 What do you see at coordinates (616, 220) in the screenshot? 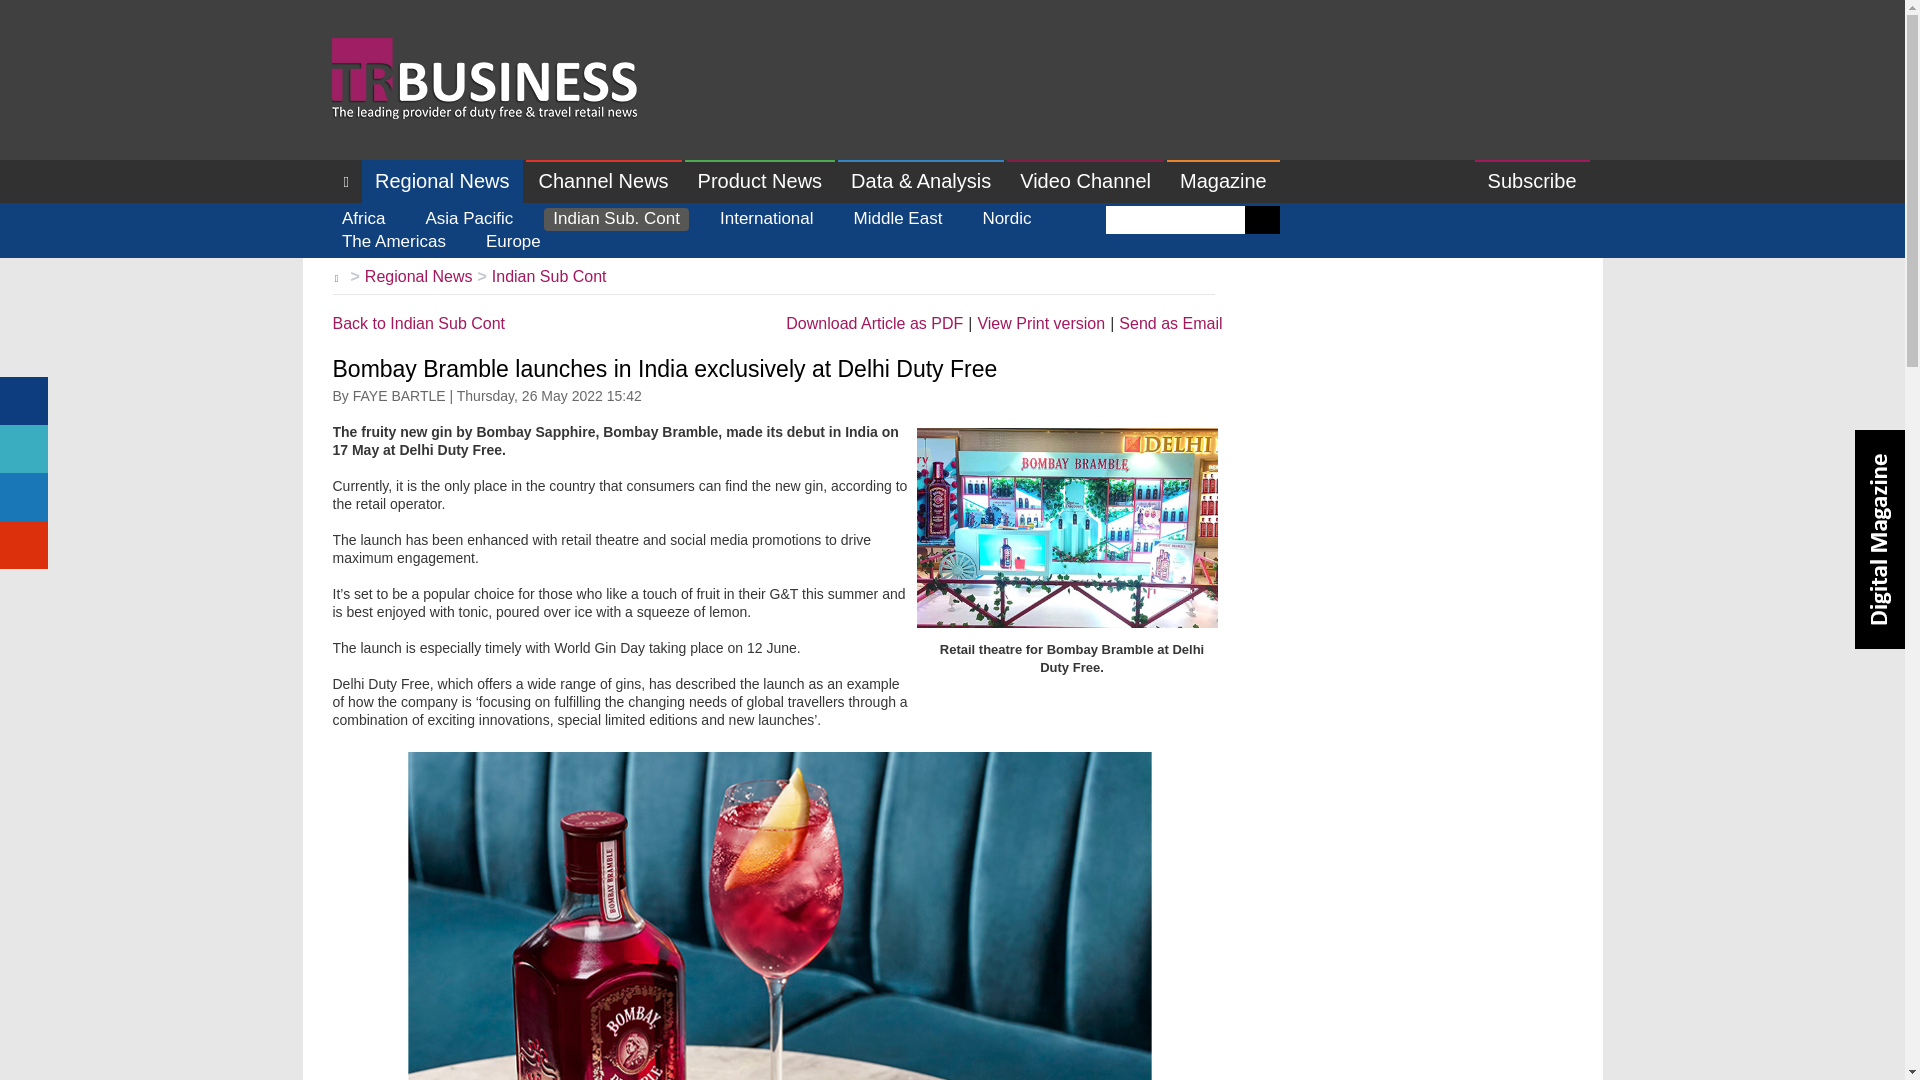
I see `Indian Sub. Cont` at bounding box center [616, 220].